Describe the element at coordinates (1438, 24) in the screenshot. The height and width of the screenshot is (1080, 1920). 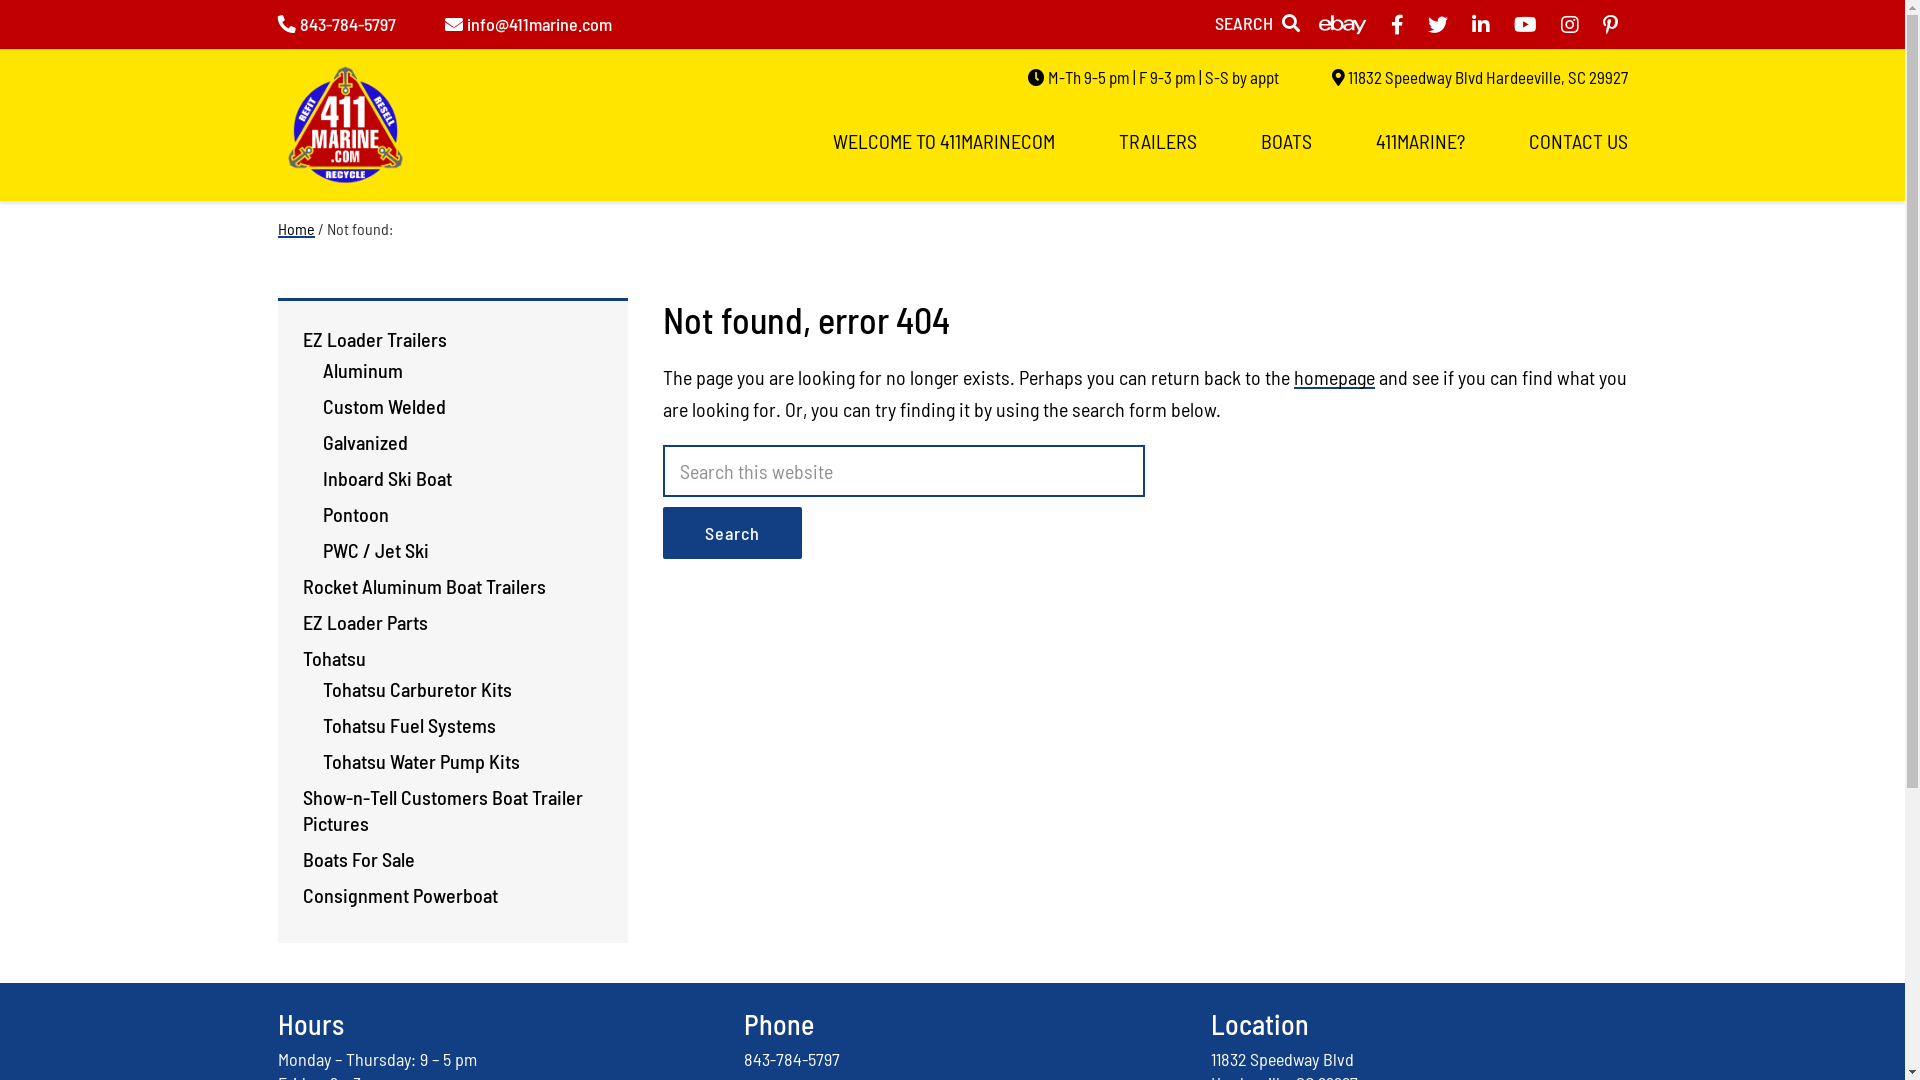
I see `Twitter` at that location.